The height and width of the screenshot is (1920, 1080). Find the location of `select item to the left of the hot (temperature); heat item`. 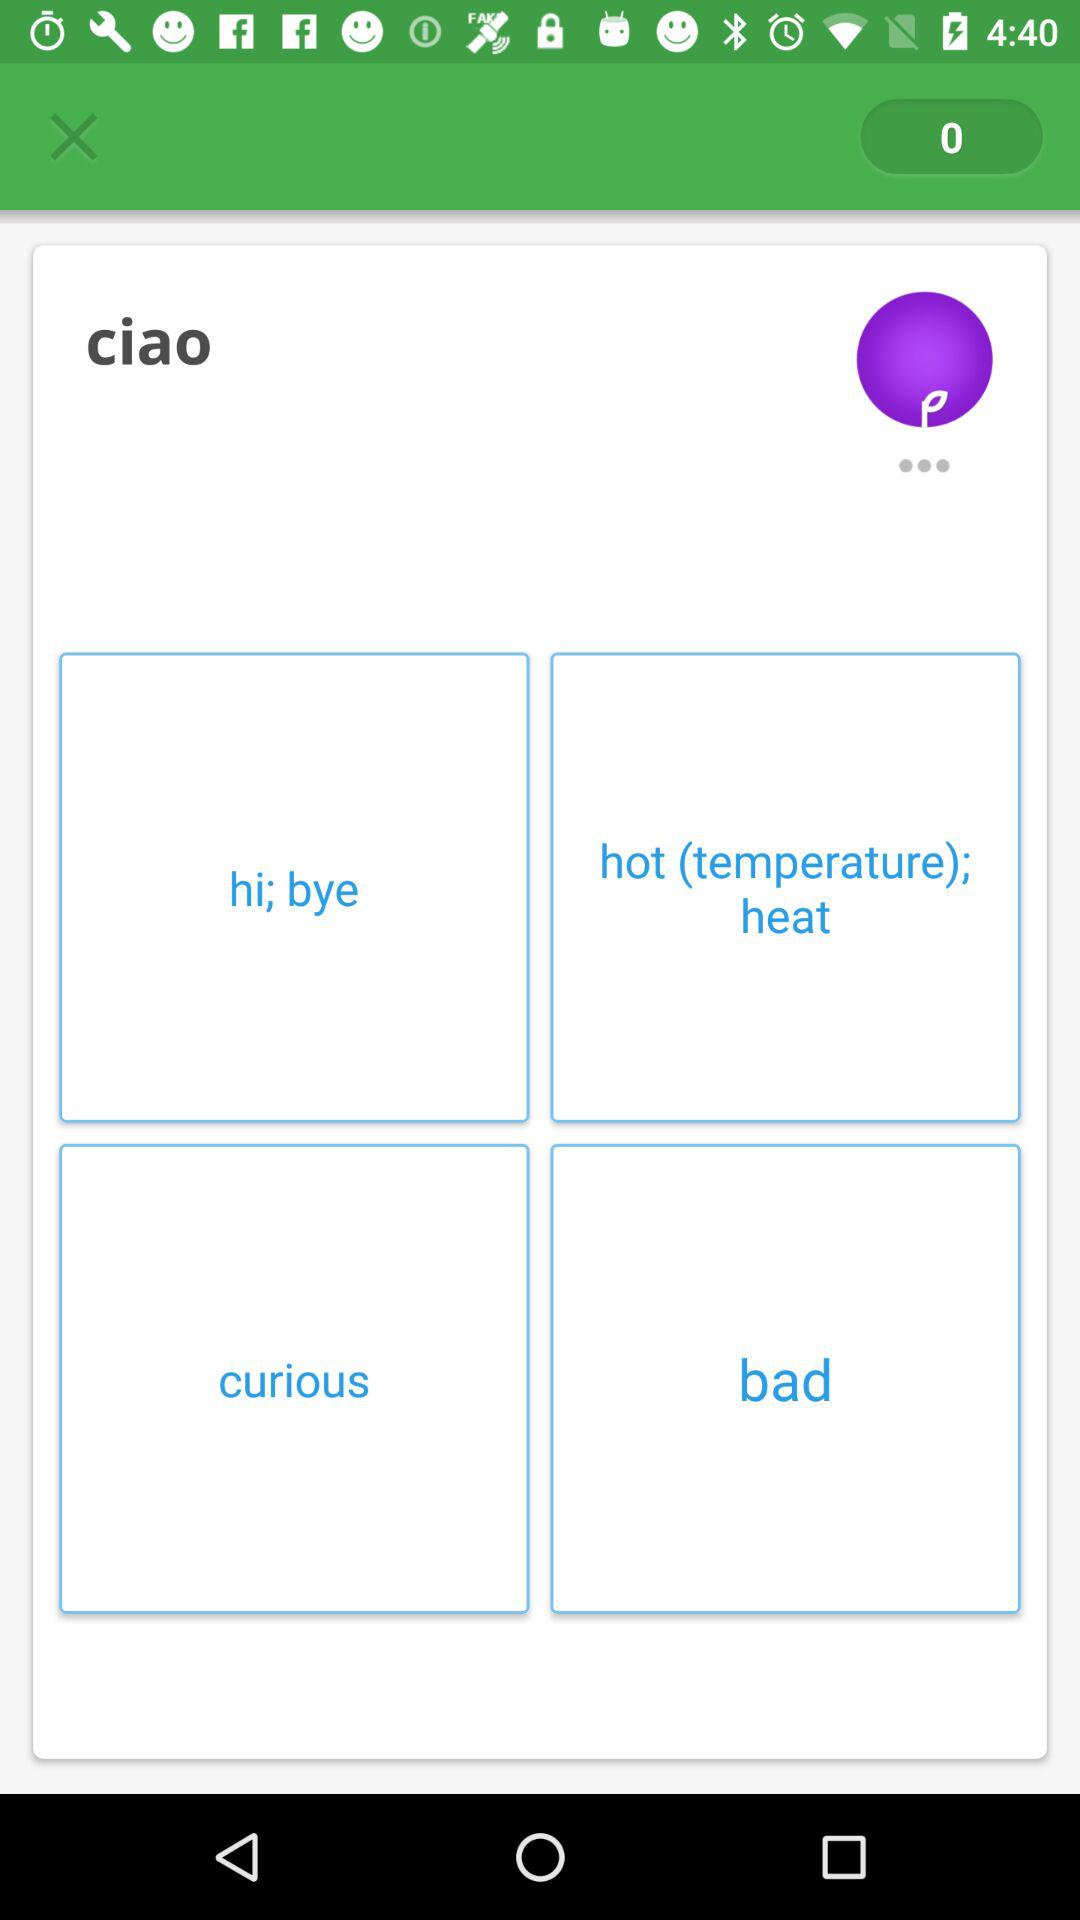

select item to the left of the hot (temperature); heat item is located at coordinates (294, 887).